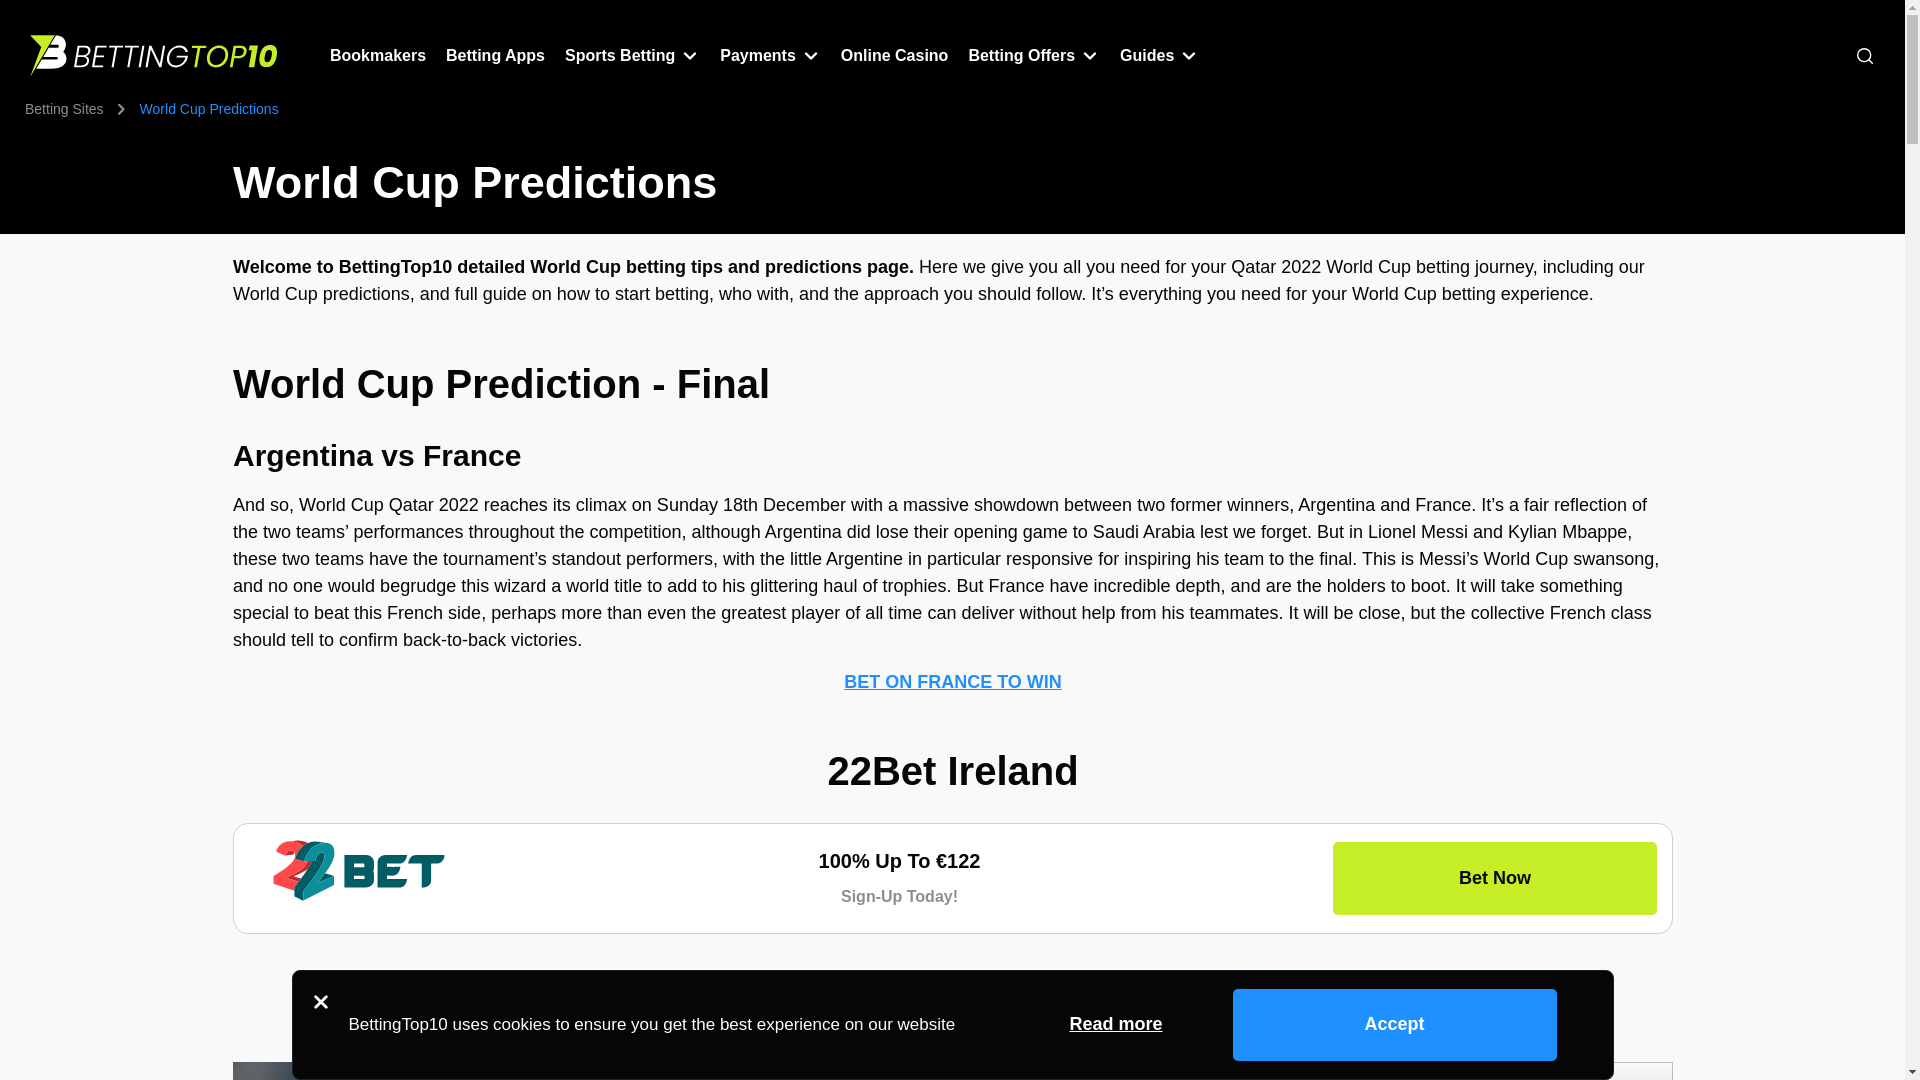 The height and width of the screenshot is (1080, 1920). Describe the element at coordinates (378, 56) in the screenshot. I see `Bookmakers` at that location.